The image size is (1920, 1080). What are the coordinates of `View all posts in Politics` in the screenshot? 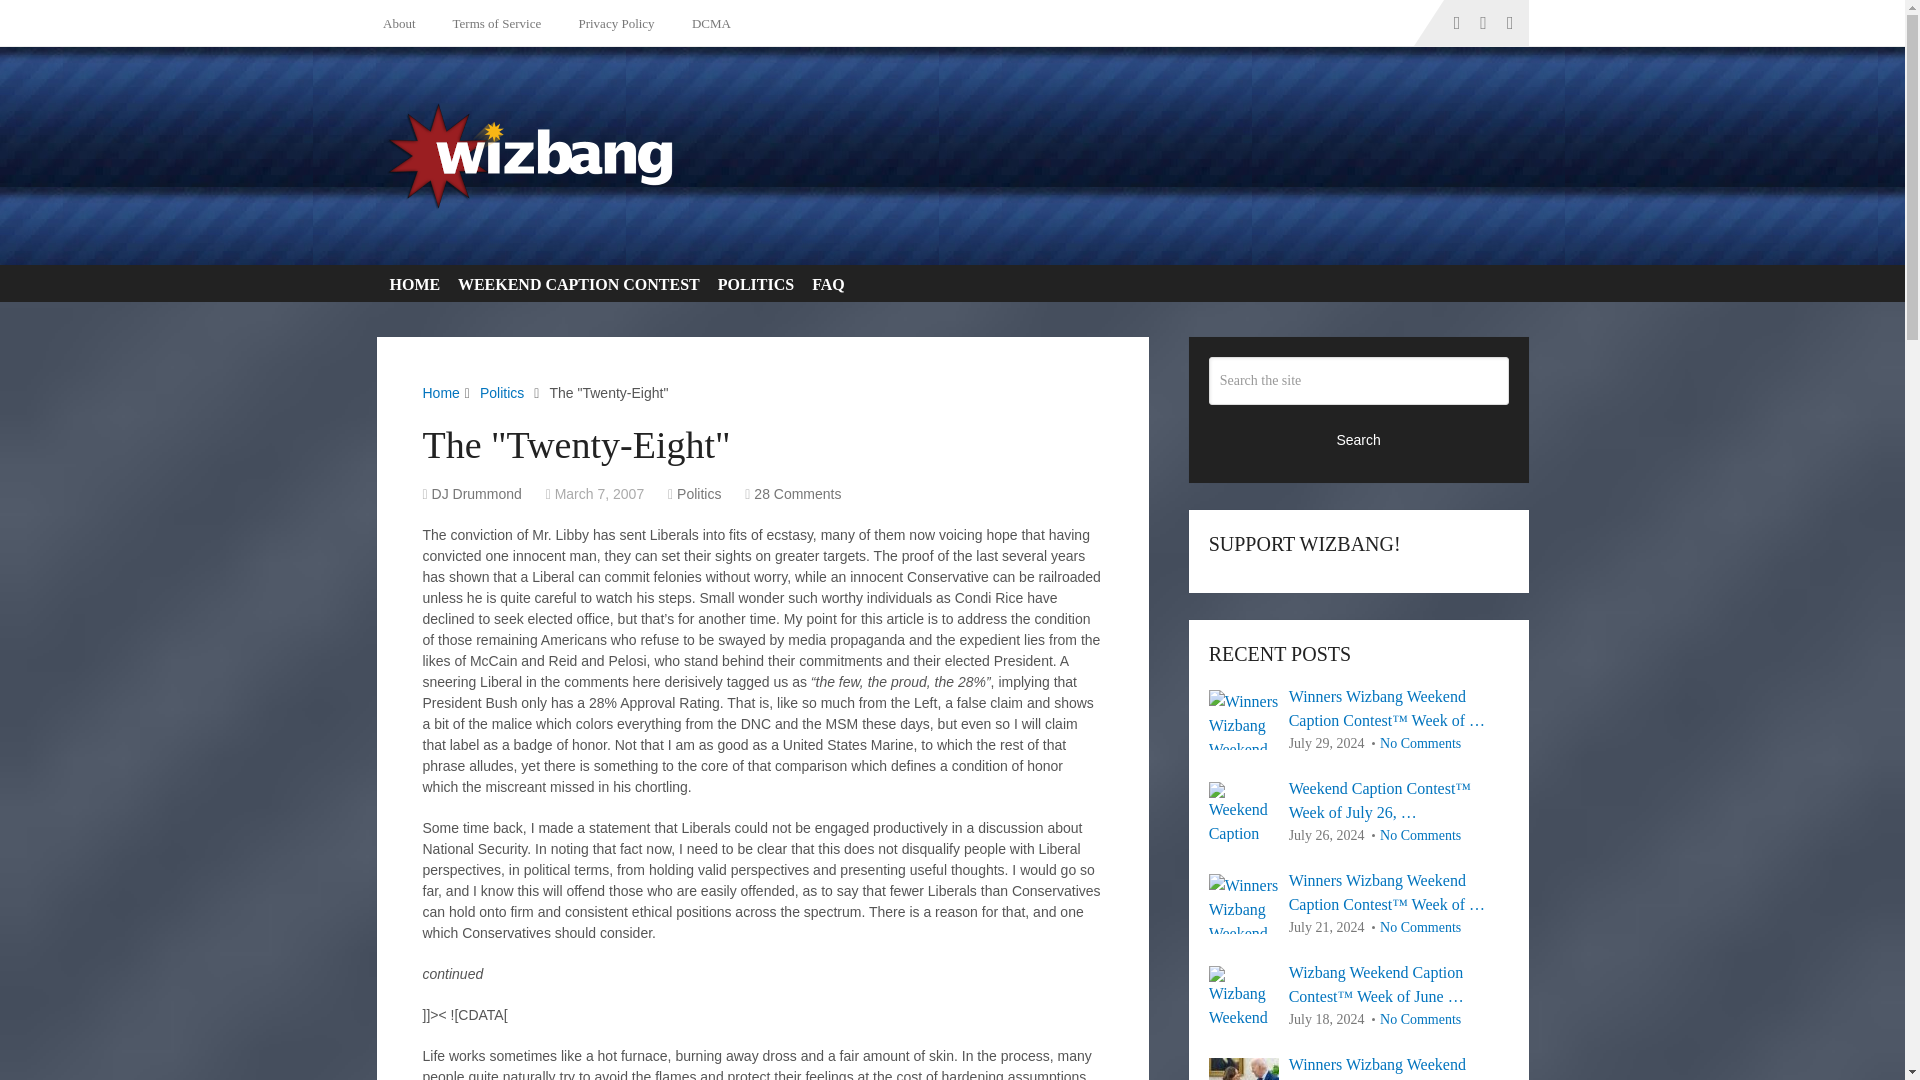 It's located at (699, 494).